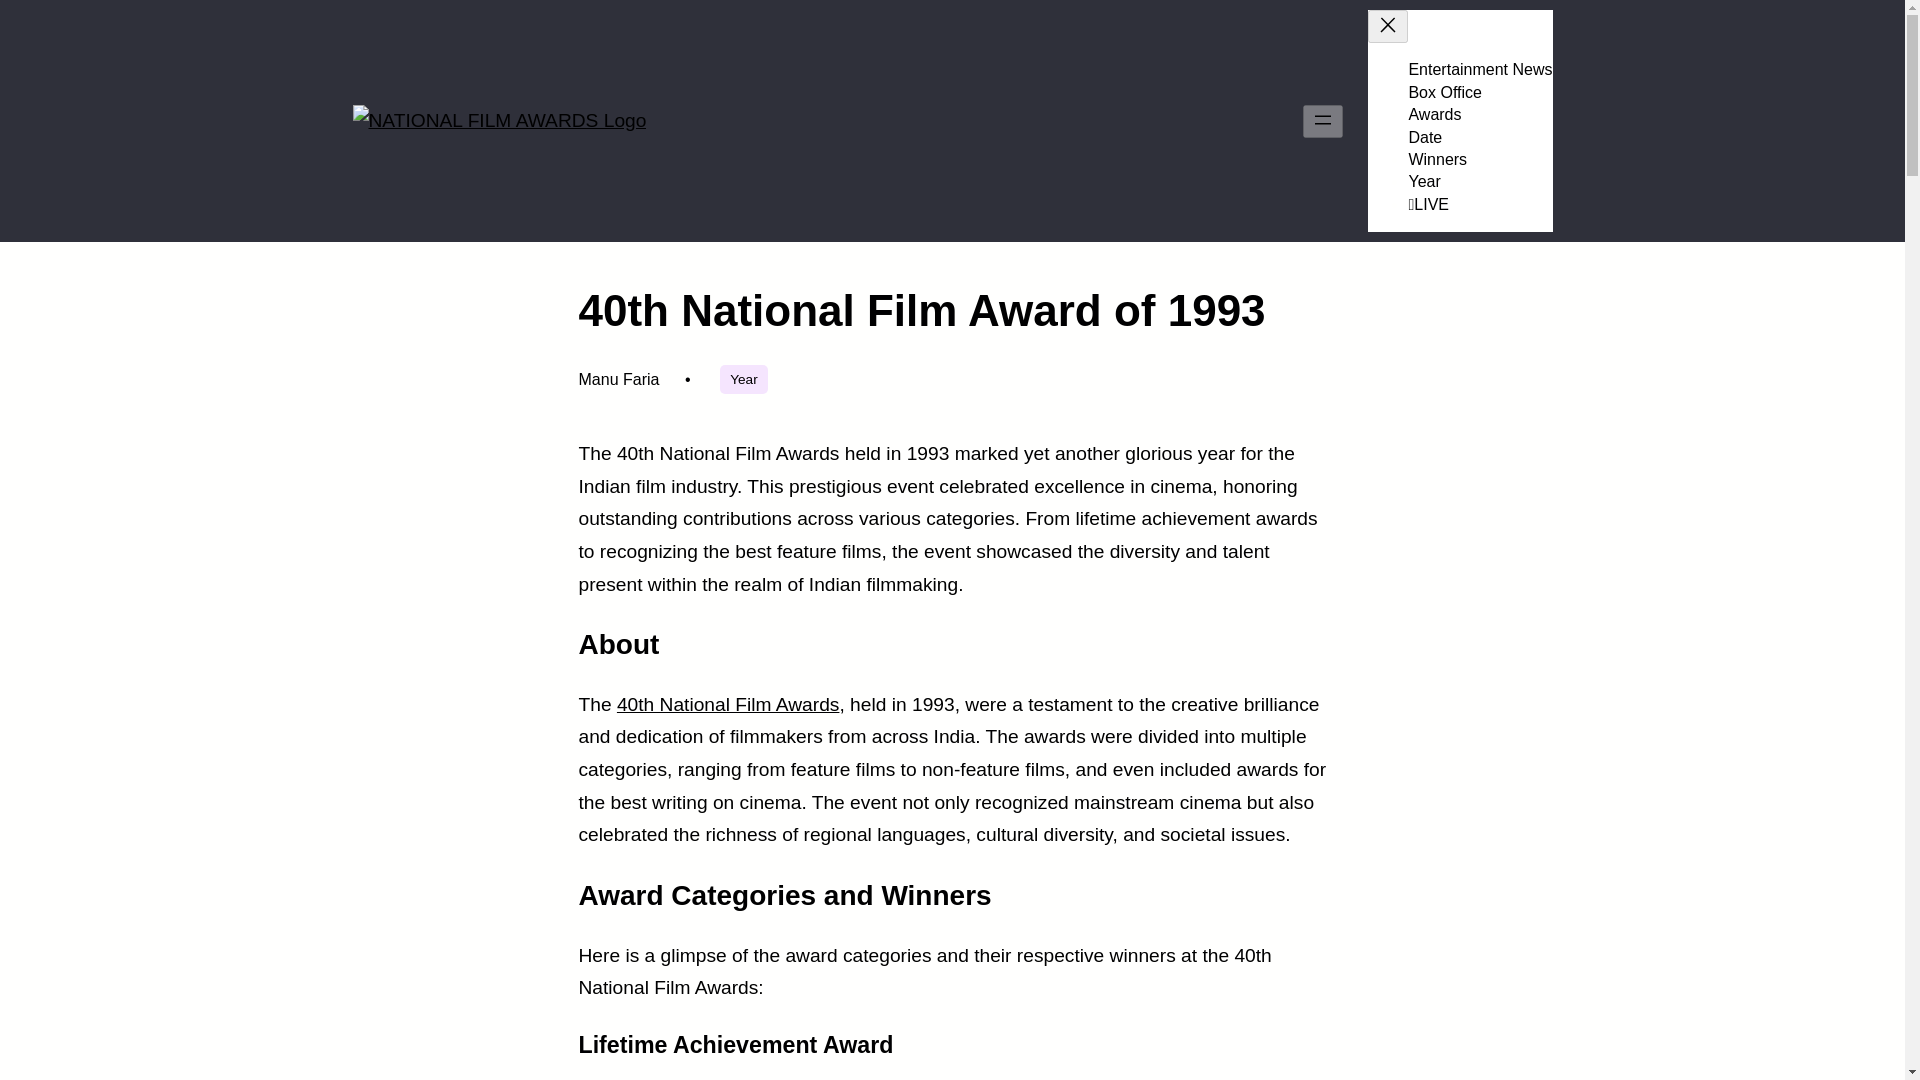 This screenshot has height=1080, width=1920. What do you see at coordinates (1436, 160) in the screenshot?
I see `Winners` at bounding box center [1436, 160].